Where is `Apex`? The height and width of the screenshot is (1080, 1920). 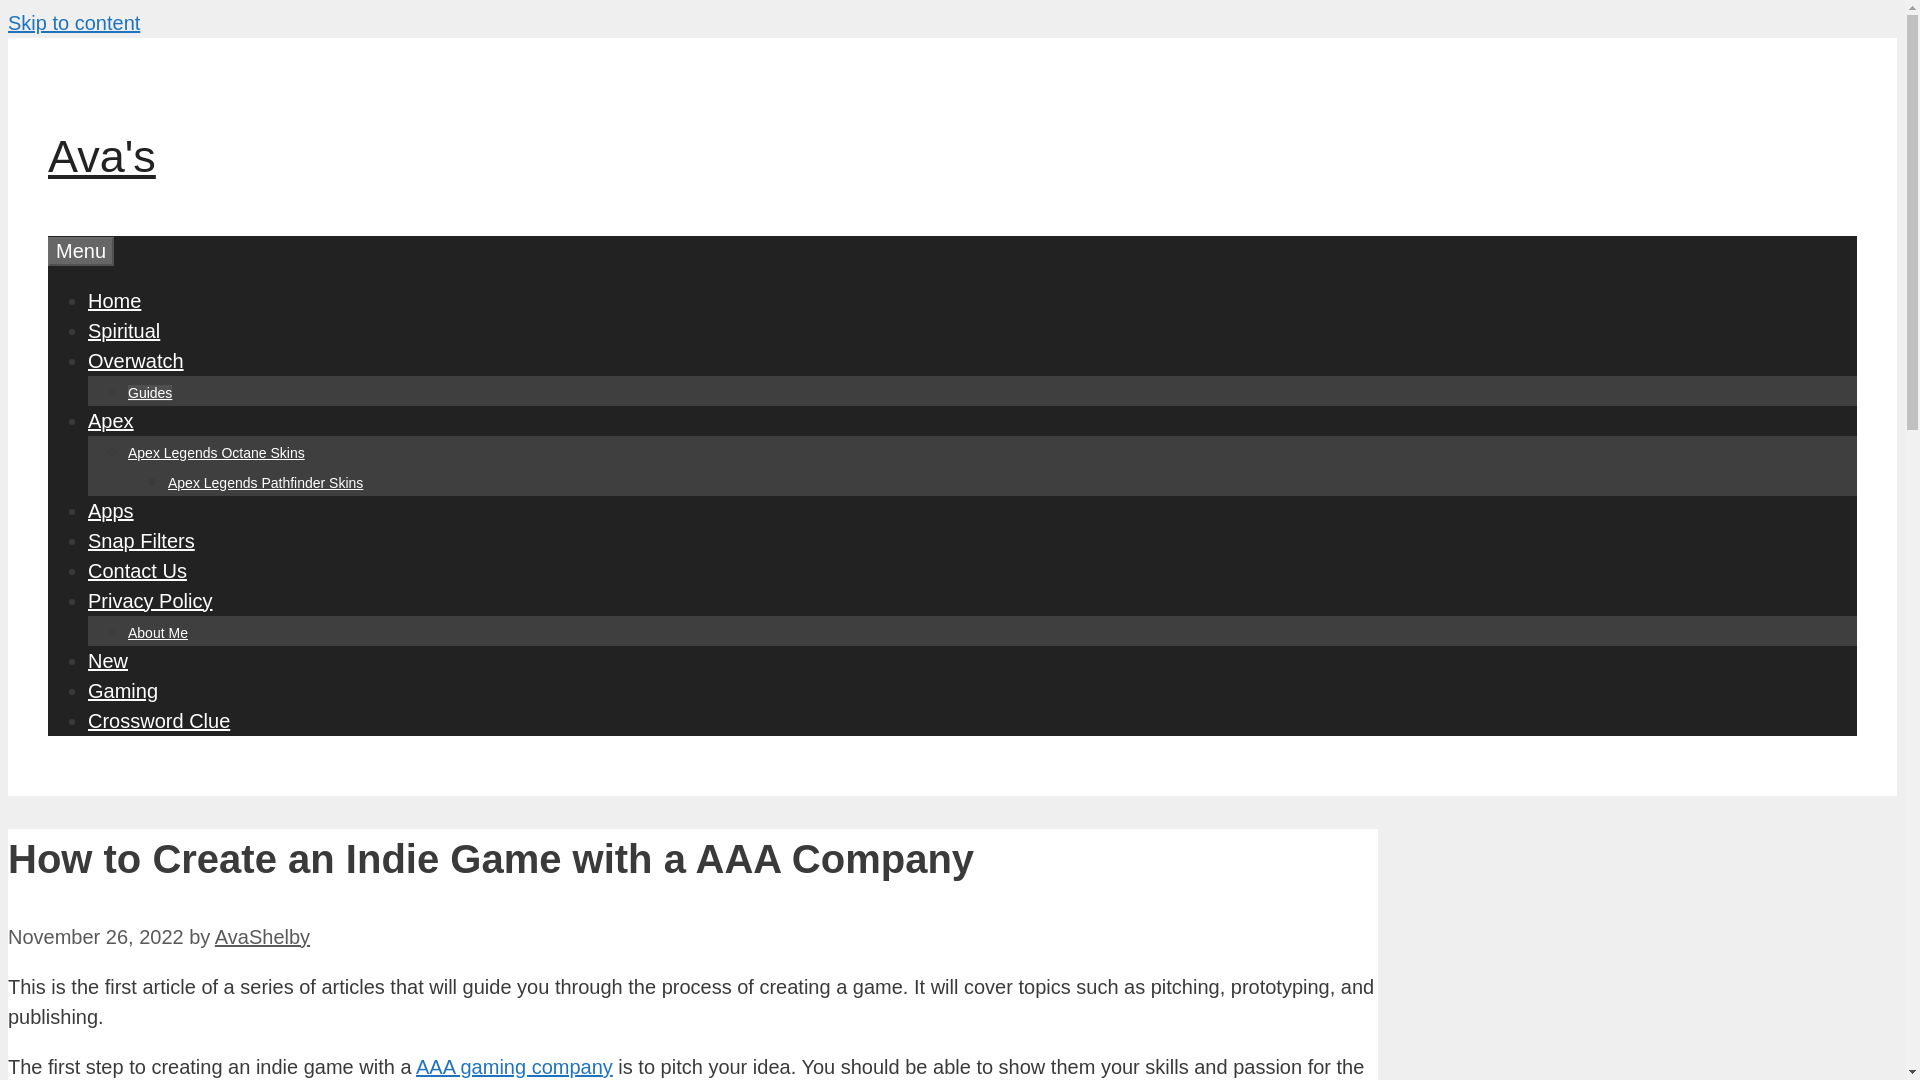
Apex is located at coordinates (111, 421).